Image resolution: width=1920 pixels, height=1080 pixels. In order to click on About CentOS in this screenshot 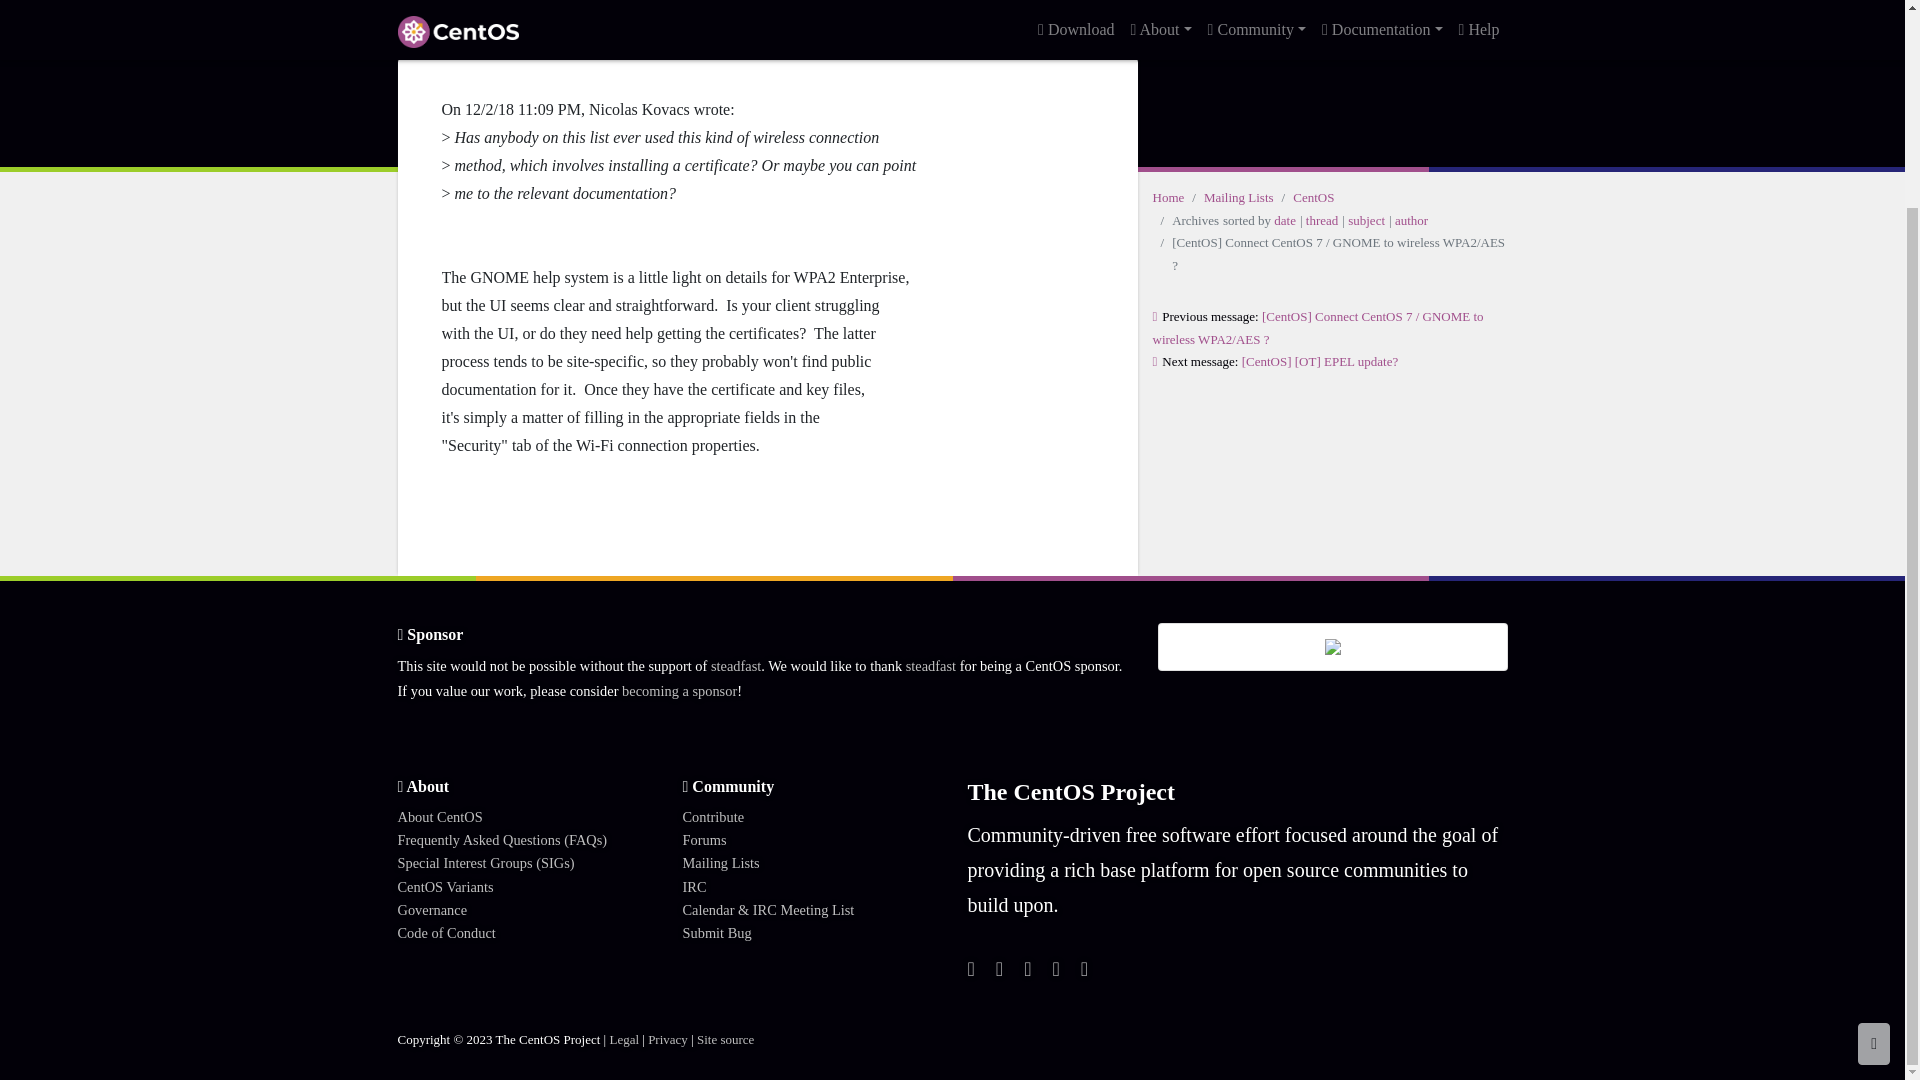, I will do `click(440, 816)`.